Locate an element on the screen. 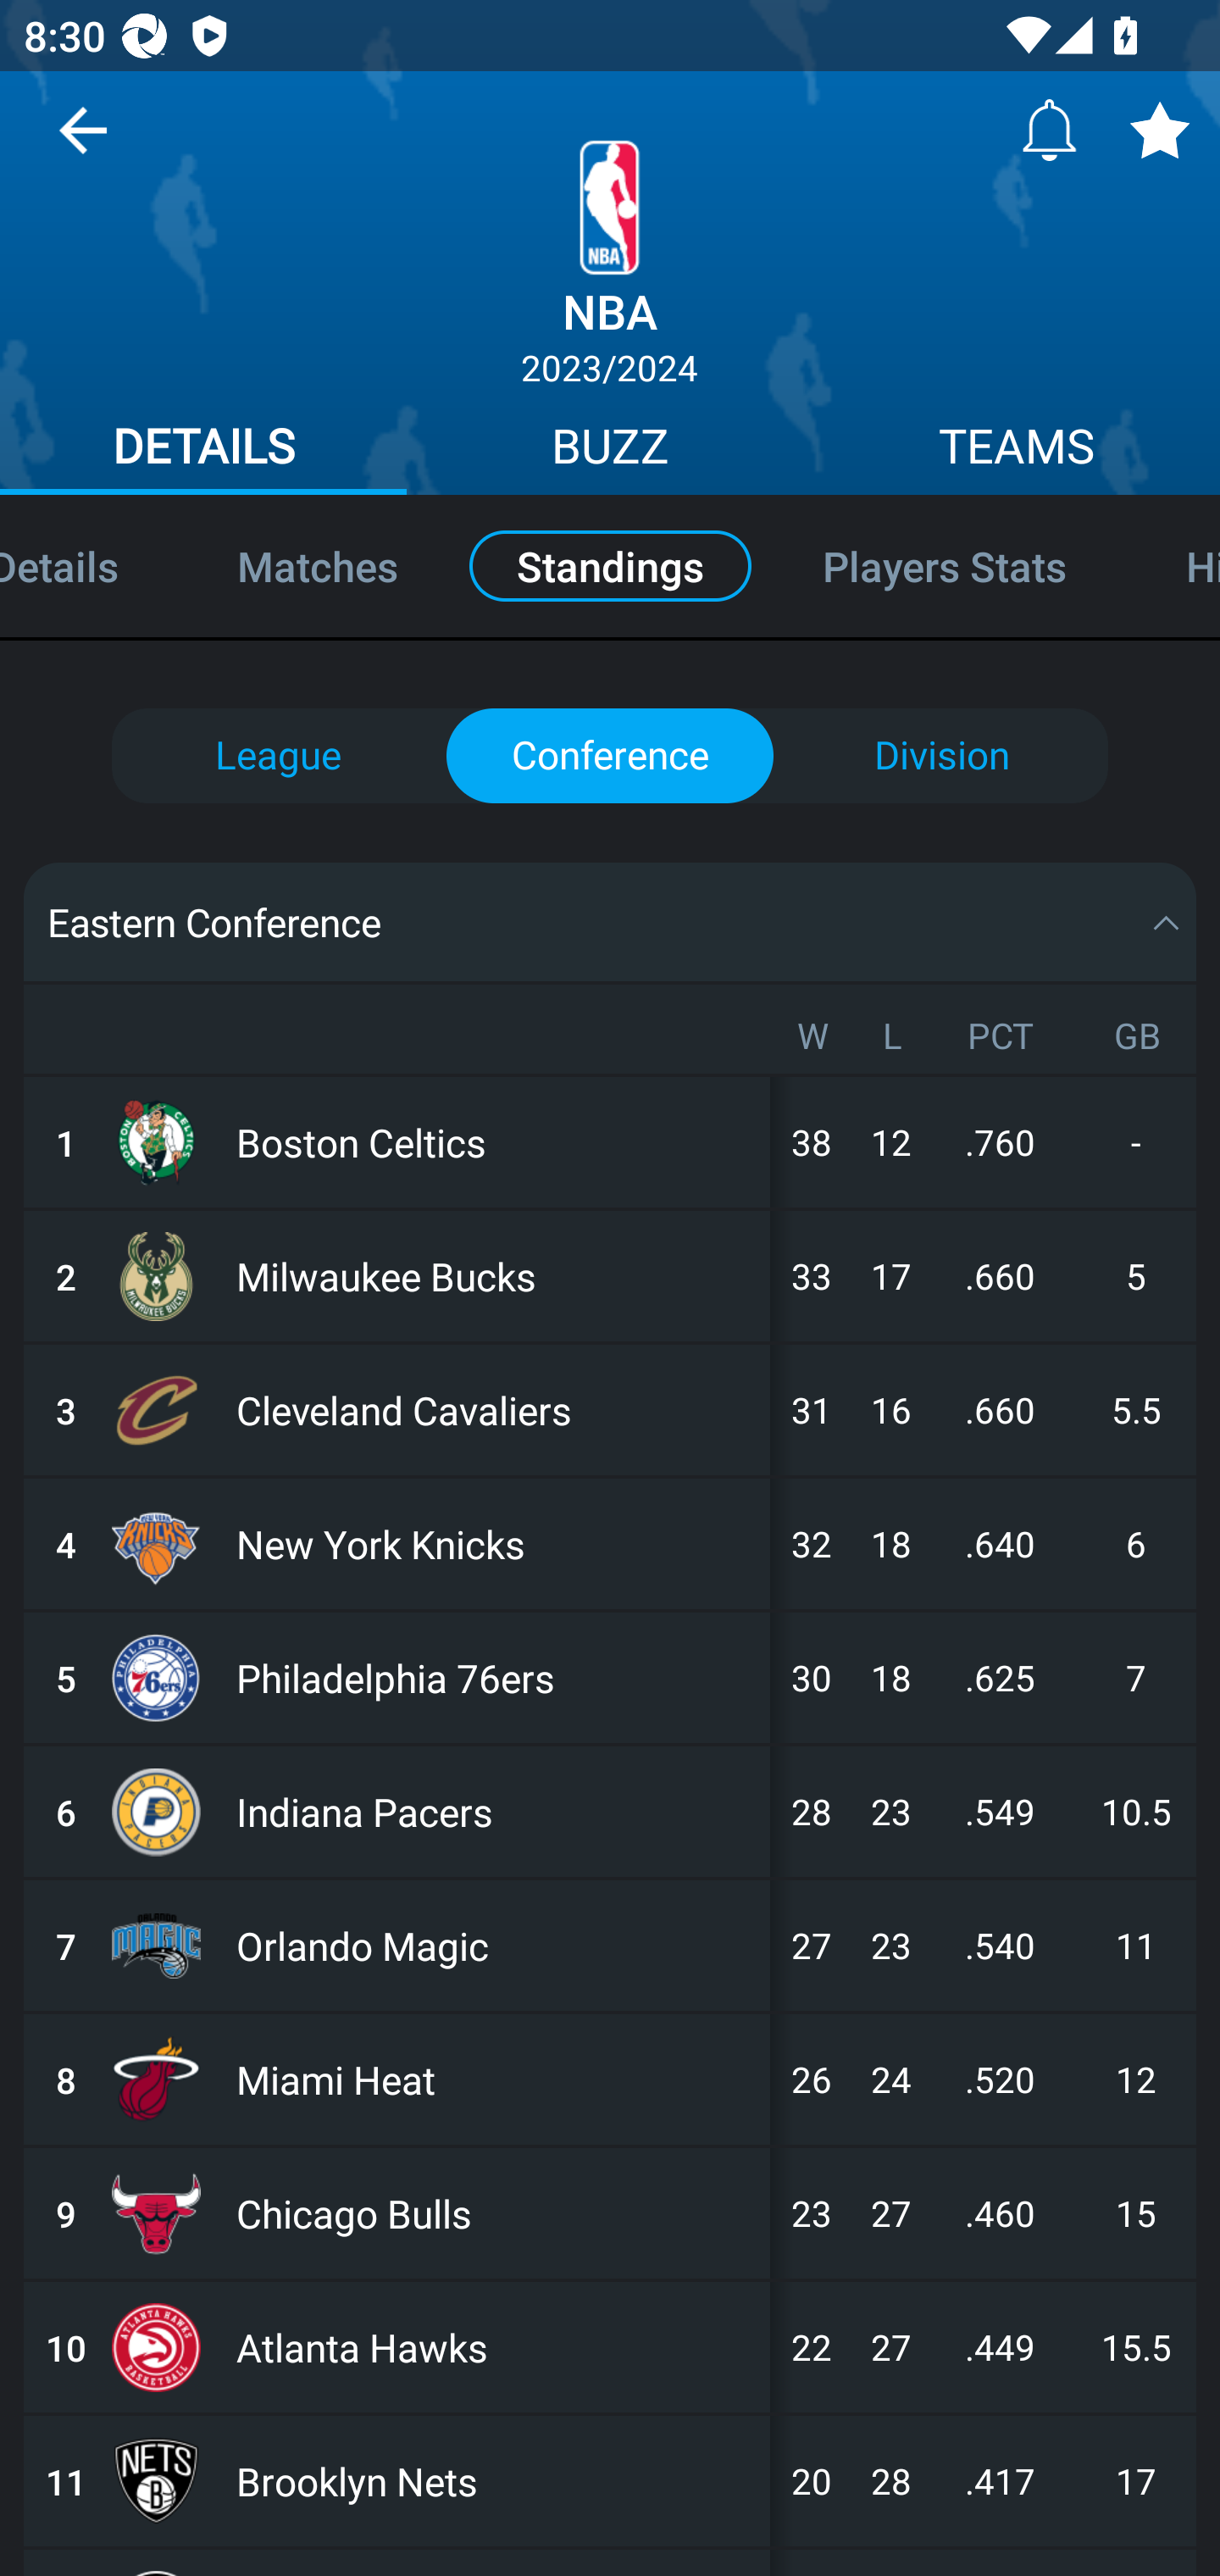  Indiana Pacers is located at coordinates (496, 1812).